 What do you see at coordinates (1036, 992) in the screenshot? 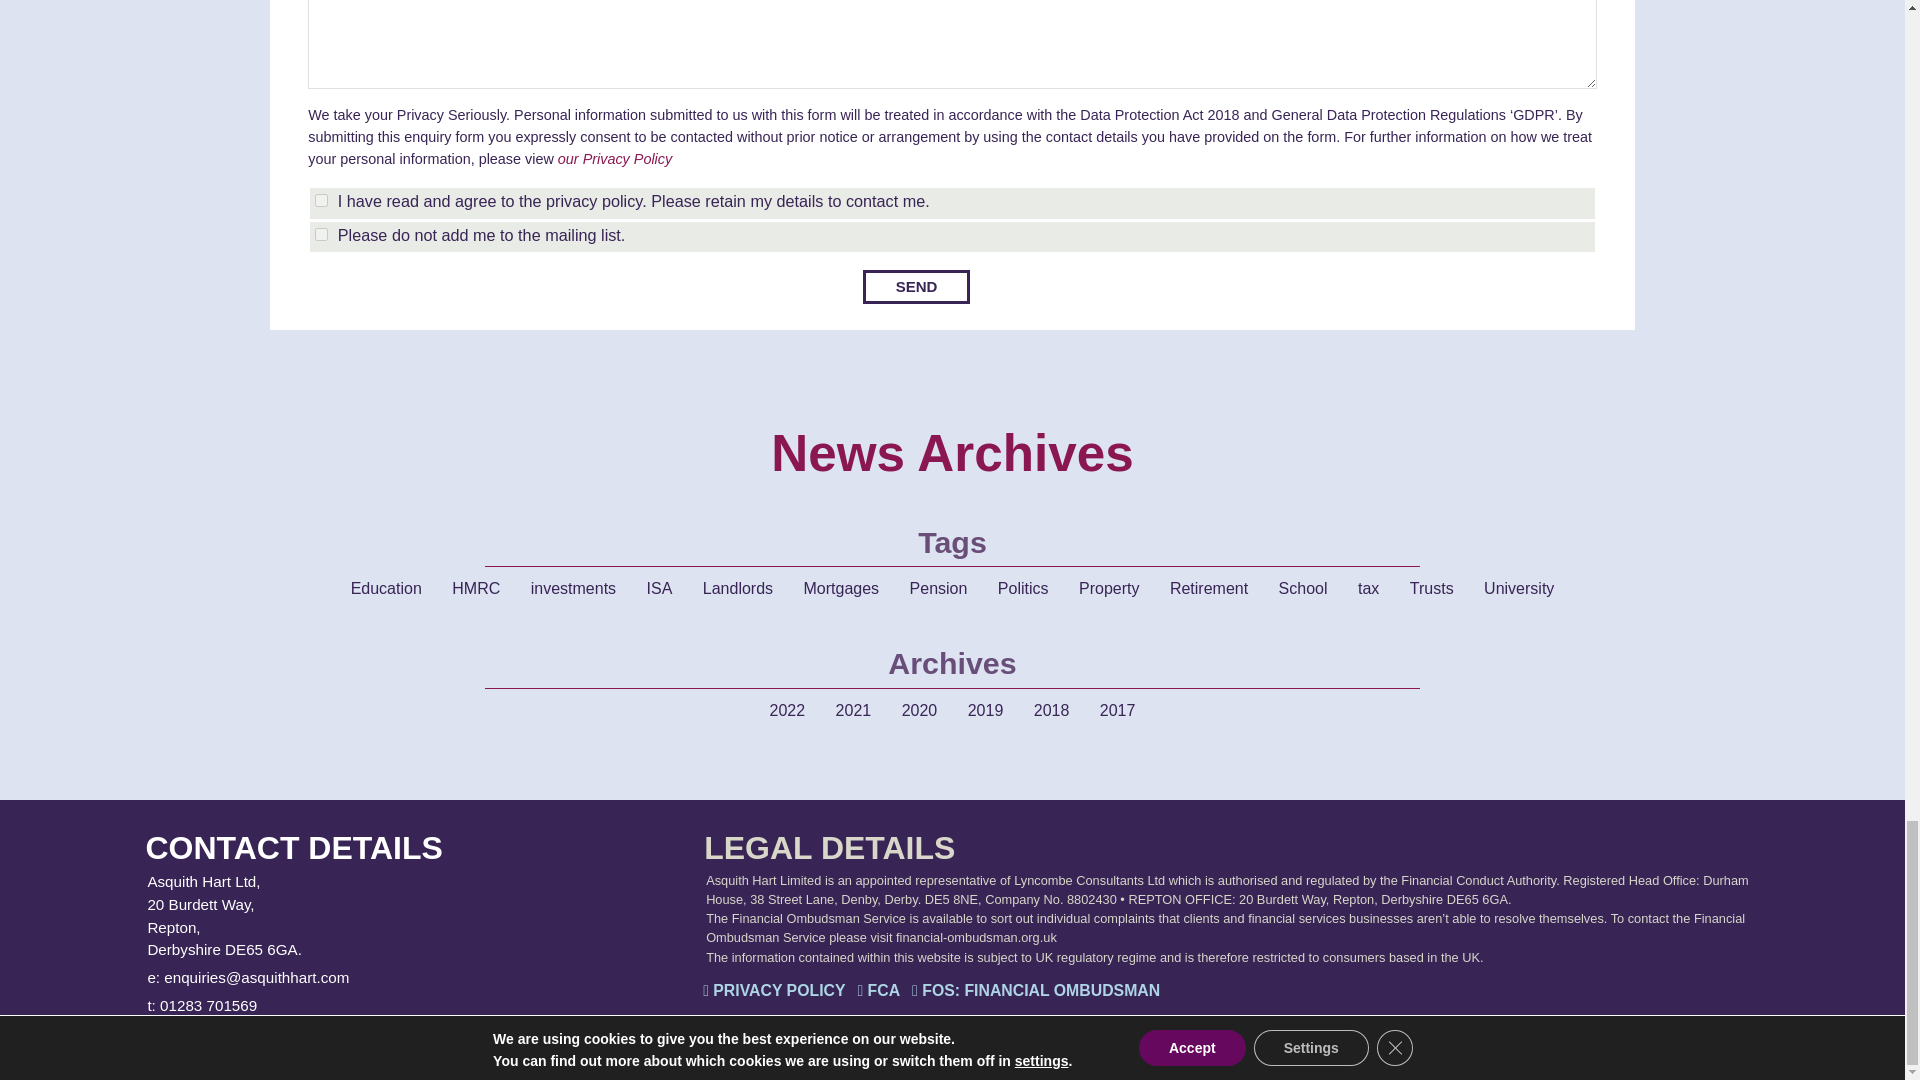
I see `FOS: FINANCIAL OMBUDSMAN` at bounding box center [1036, 992].